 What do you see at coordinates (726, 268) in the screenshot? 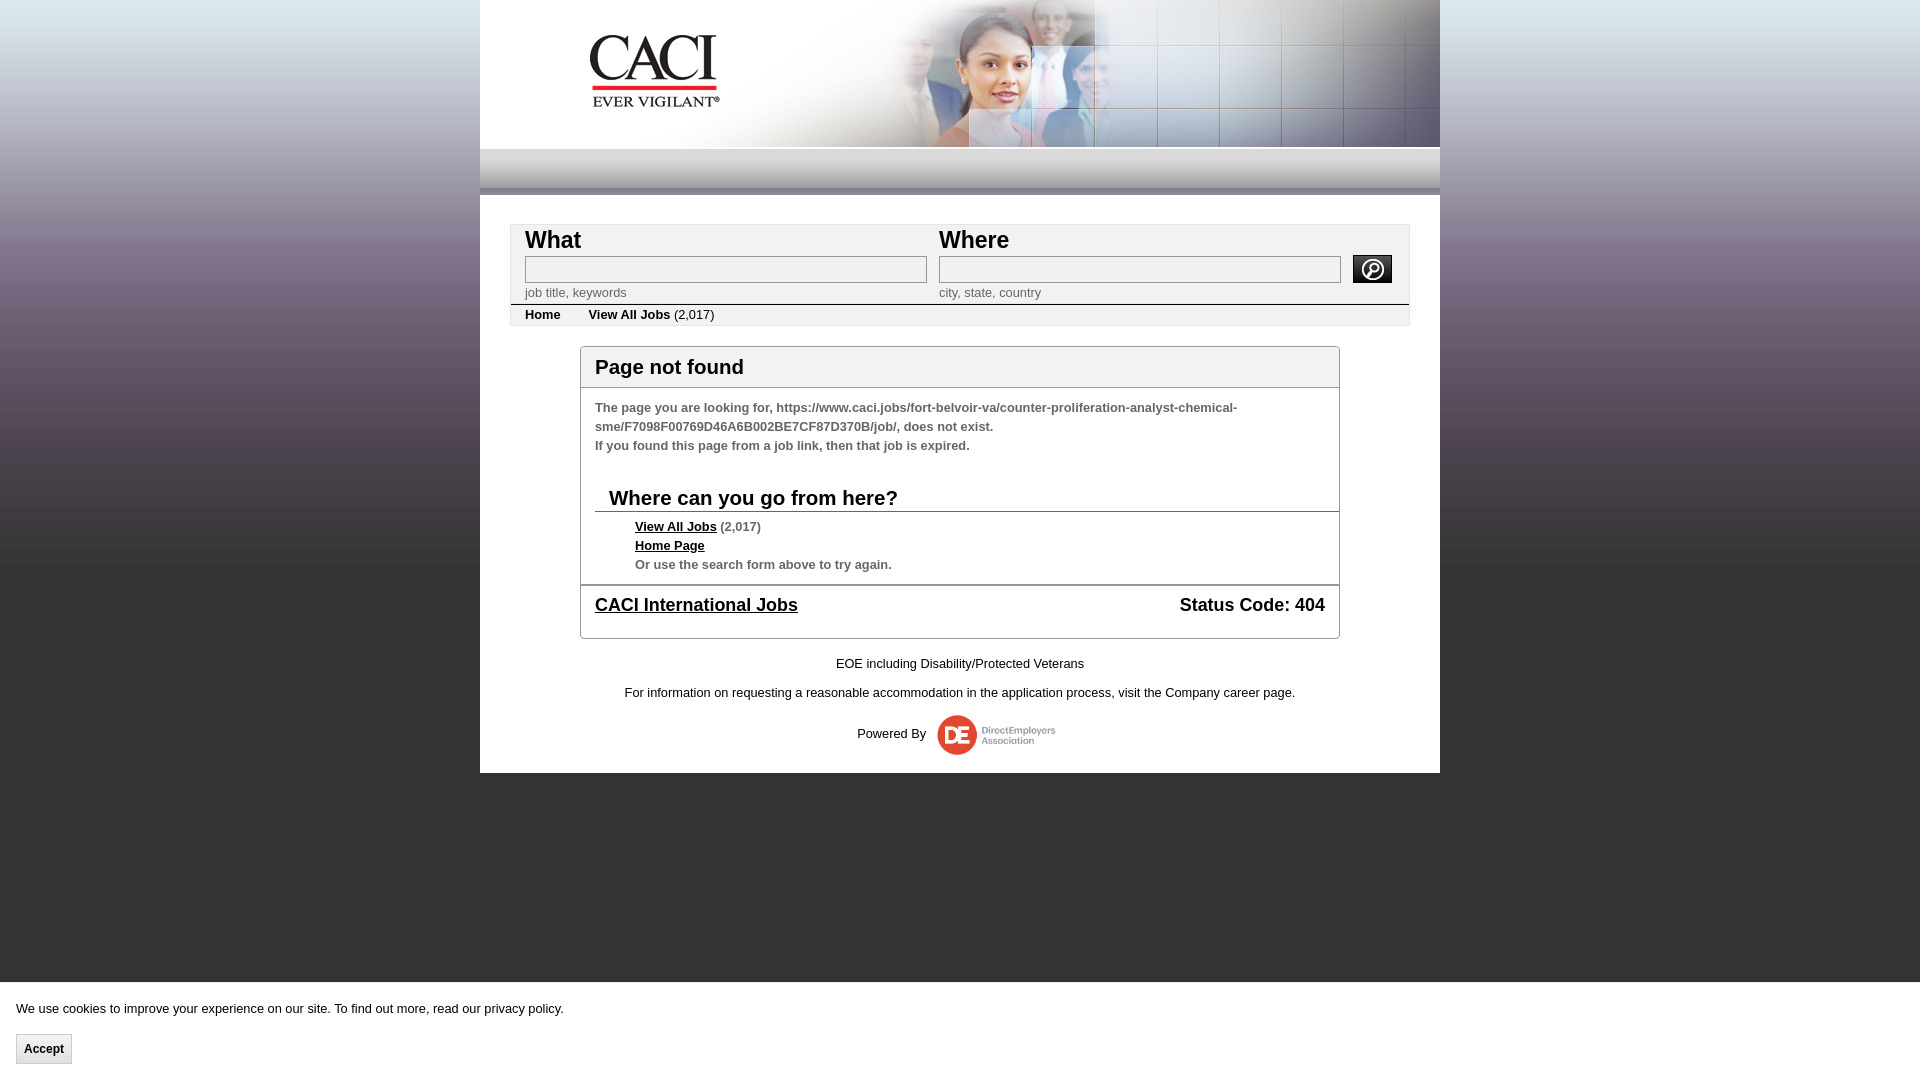
I see `Search Phrase` at bounding box center [726, 268].